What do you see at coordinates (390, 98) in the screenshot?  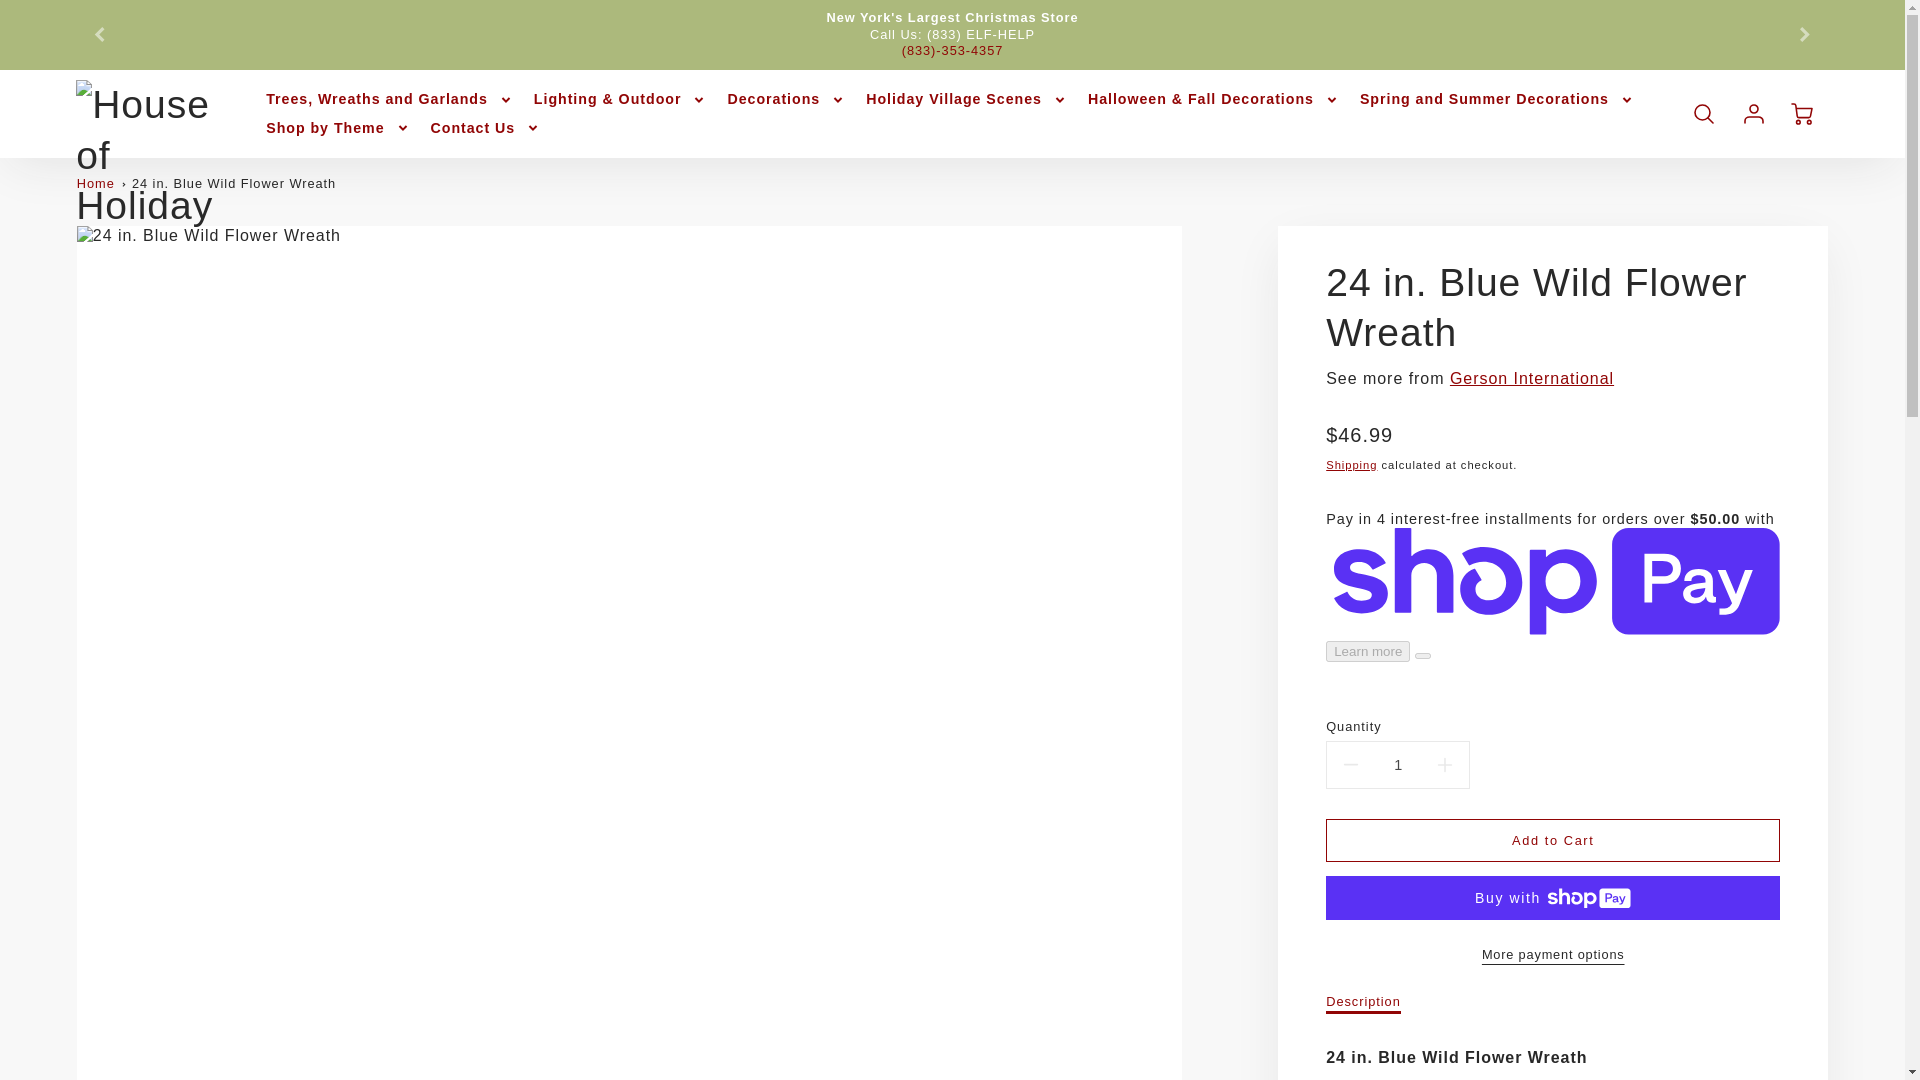 I see `Trees, Wreaths and Garlands` at bounding box center [390, 98].